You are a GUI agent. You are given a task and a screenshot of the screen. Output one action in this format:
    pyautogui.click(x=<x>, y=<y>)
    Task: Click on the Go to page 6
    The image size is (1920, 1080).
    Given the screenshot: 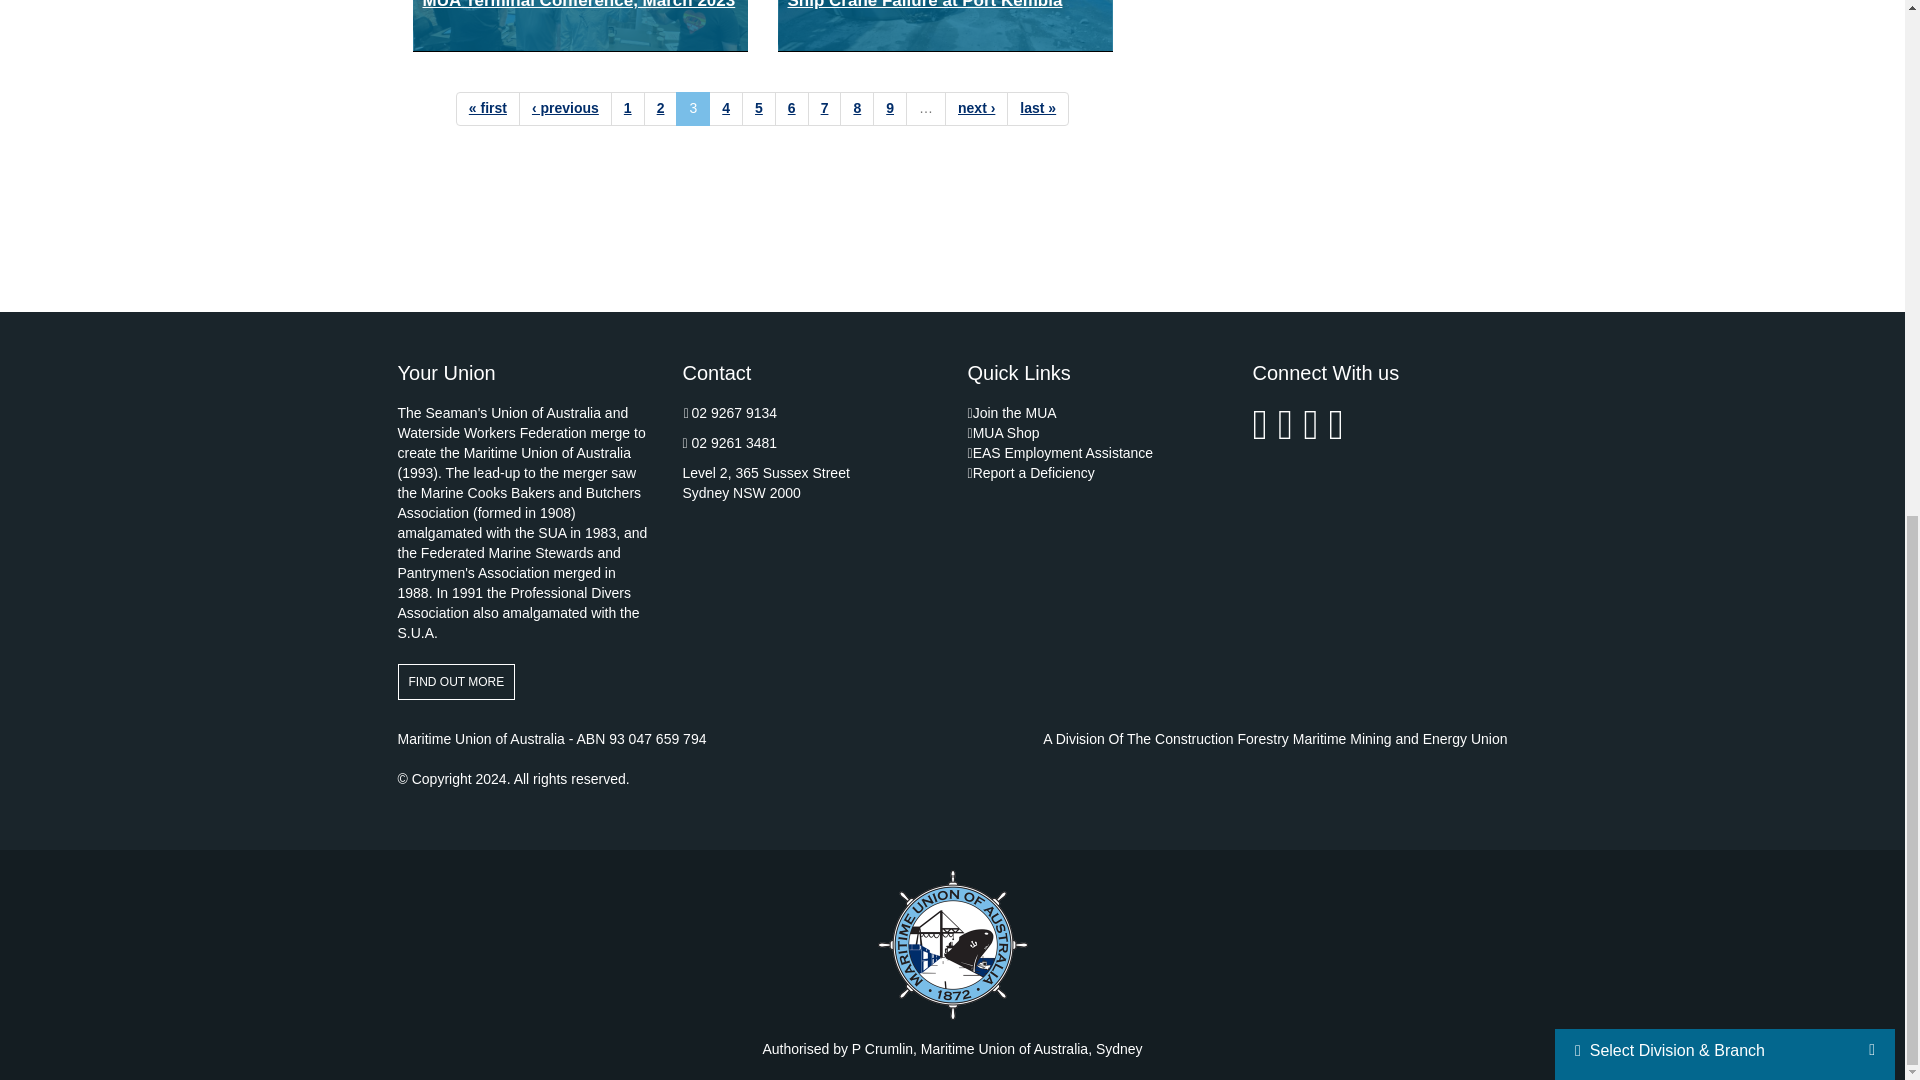 What is the action you would take?
    pyautogui.click(x=792, y=108)
    